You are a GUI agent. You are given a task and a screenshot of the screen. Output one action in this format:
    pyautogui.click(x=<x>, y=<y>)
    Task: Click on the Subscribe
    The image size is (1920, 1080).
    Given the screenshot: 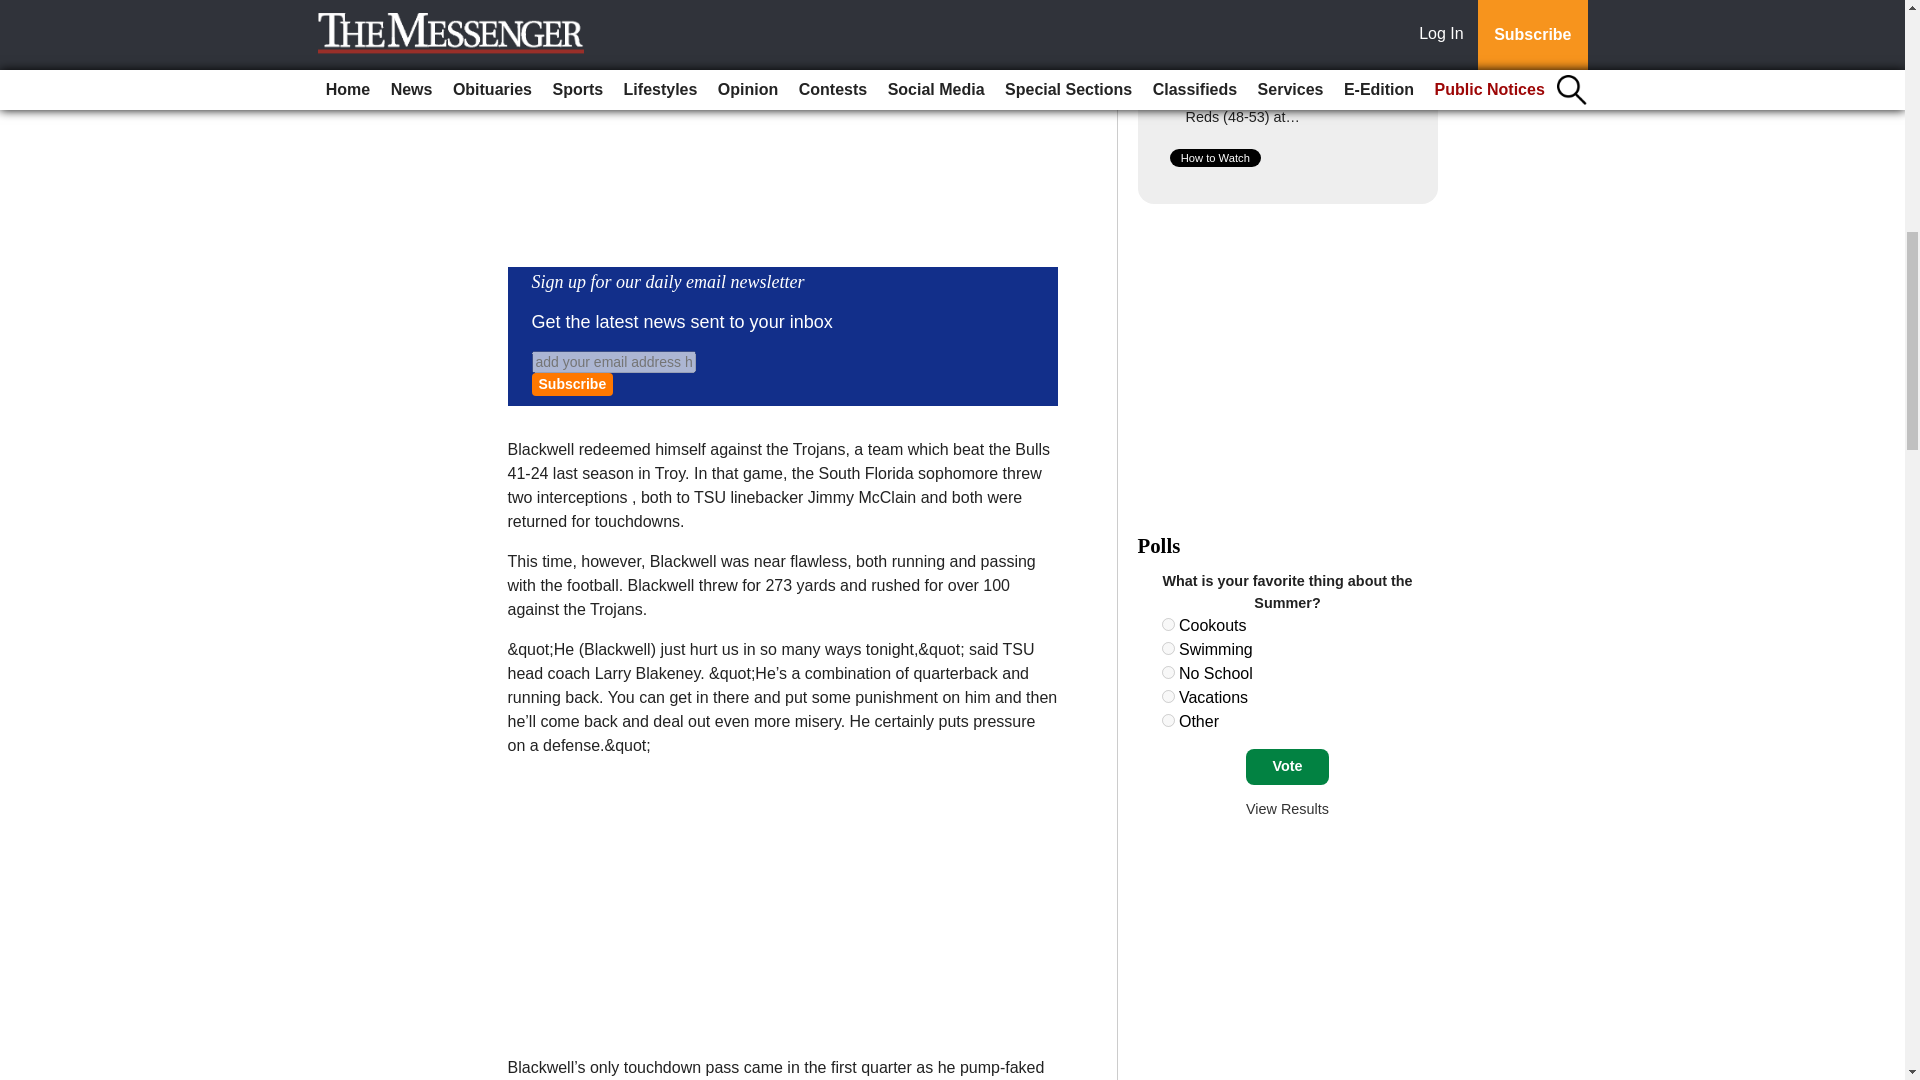 What is the action you would take?
    pyautogui.click(x=572, y=384)
    